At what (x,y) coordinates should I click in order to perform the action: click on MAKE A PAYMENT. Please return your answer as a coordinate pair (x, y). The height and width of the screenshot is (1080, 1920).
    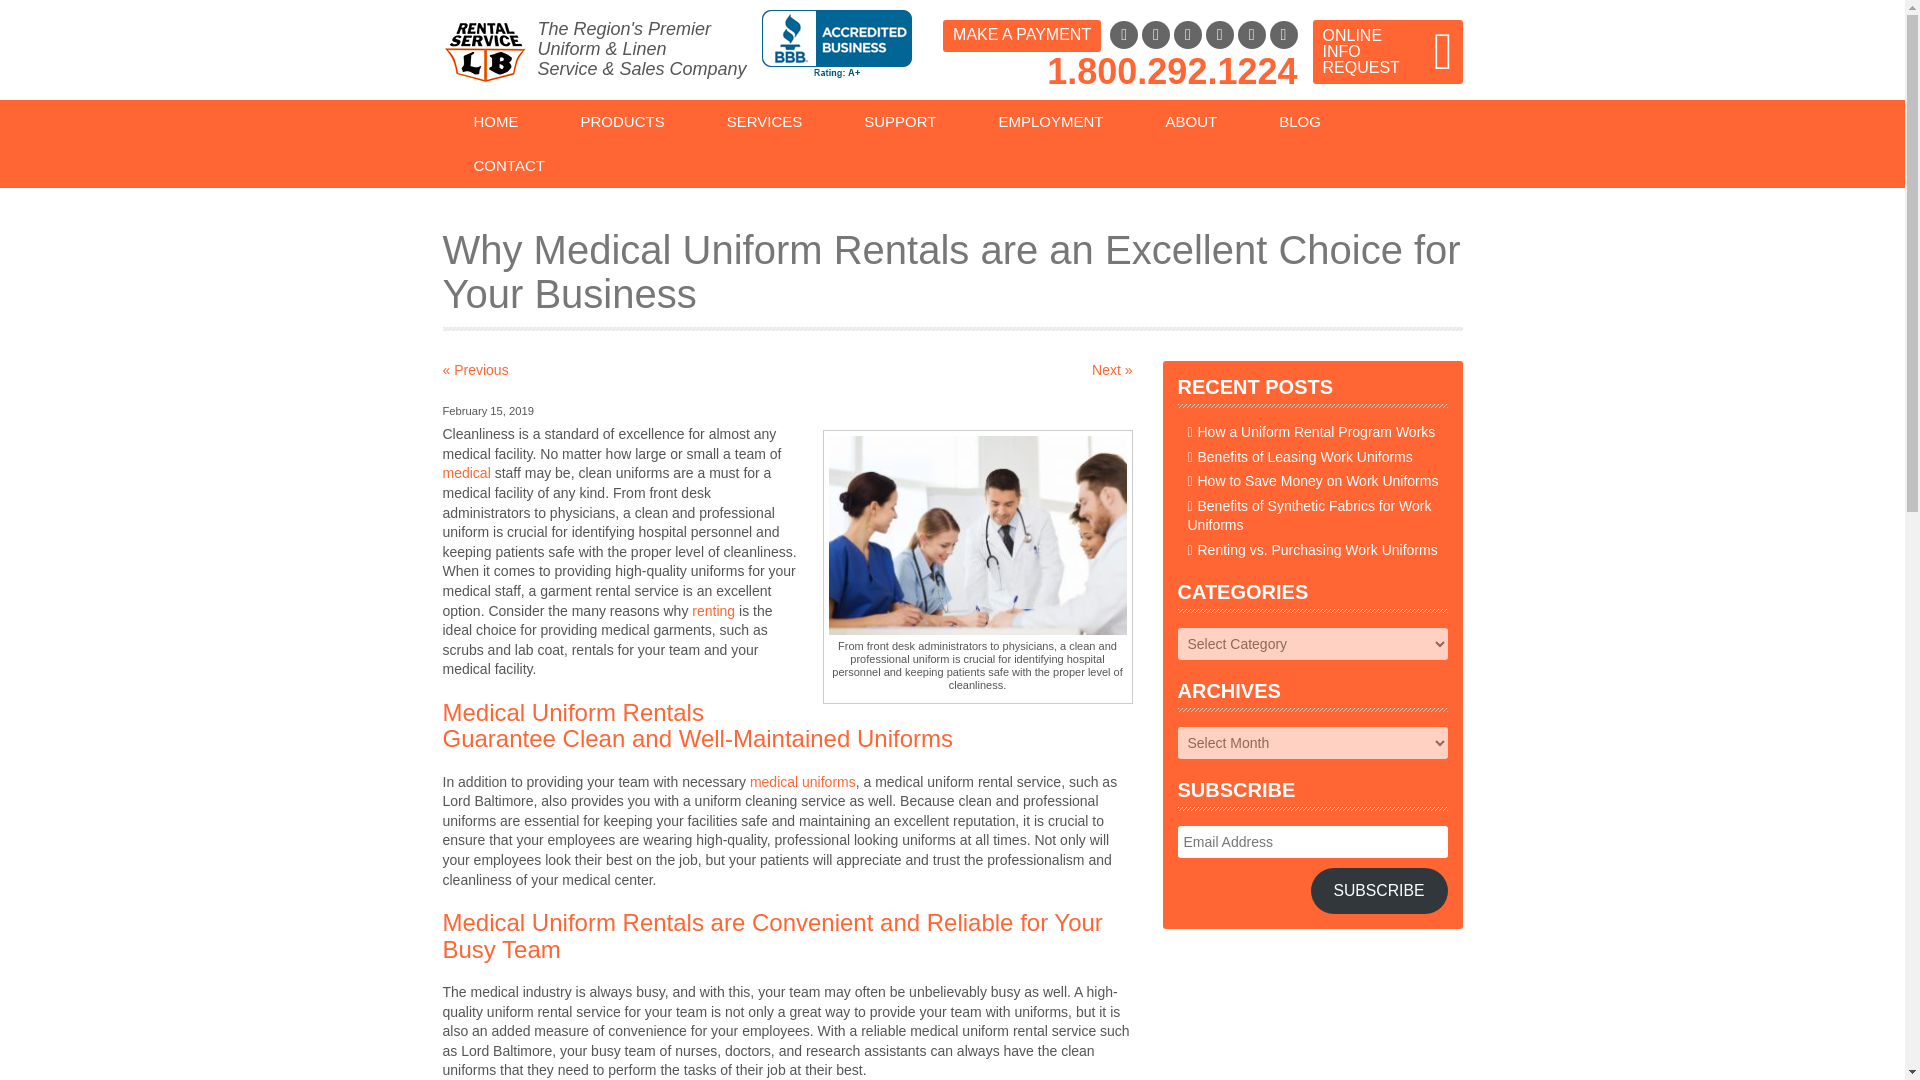
    Looking at the image, I should click on (1021, 36).